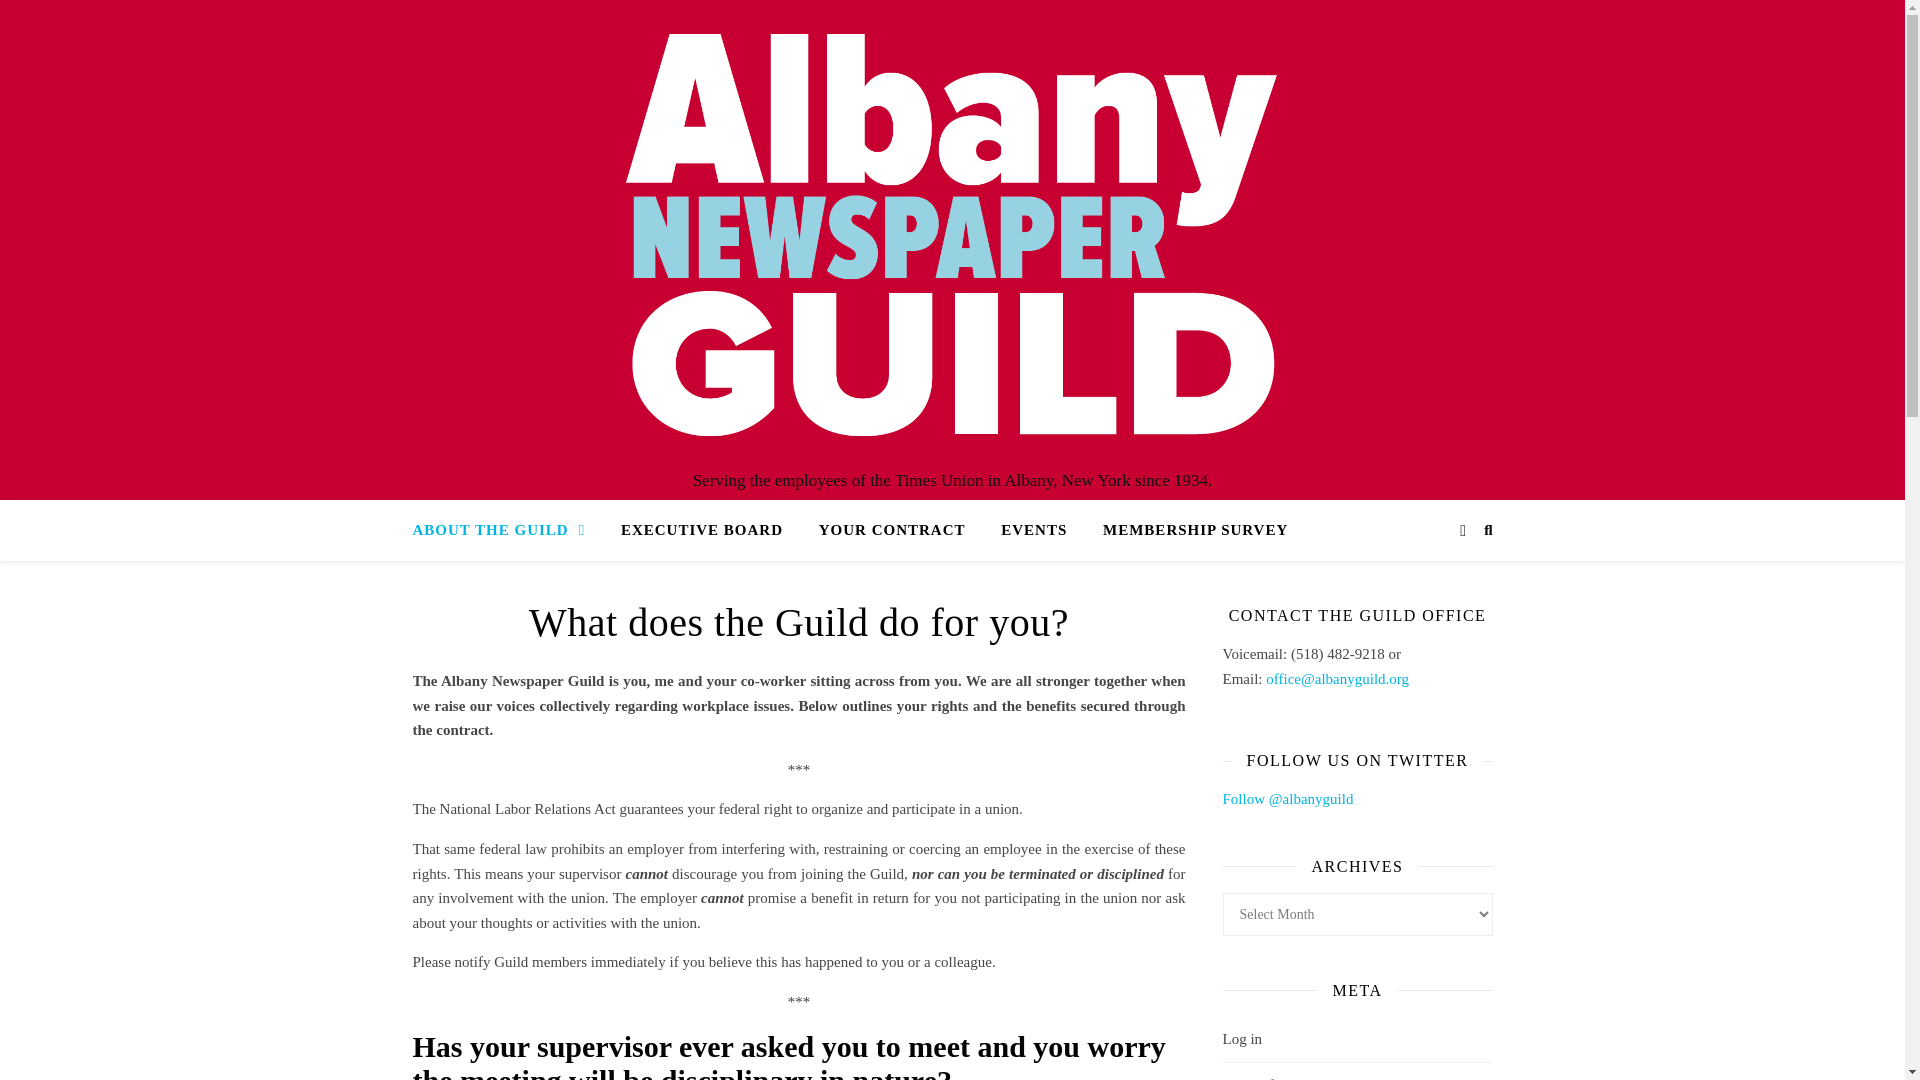 The width and height of the screenshot is (1920, 1080). I want to click on YOUR CONTRACT, so click(892, 530).